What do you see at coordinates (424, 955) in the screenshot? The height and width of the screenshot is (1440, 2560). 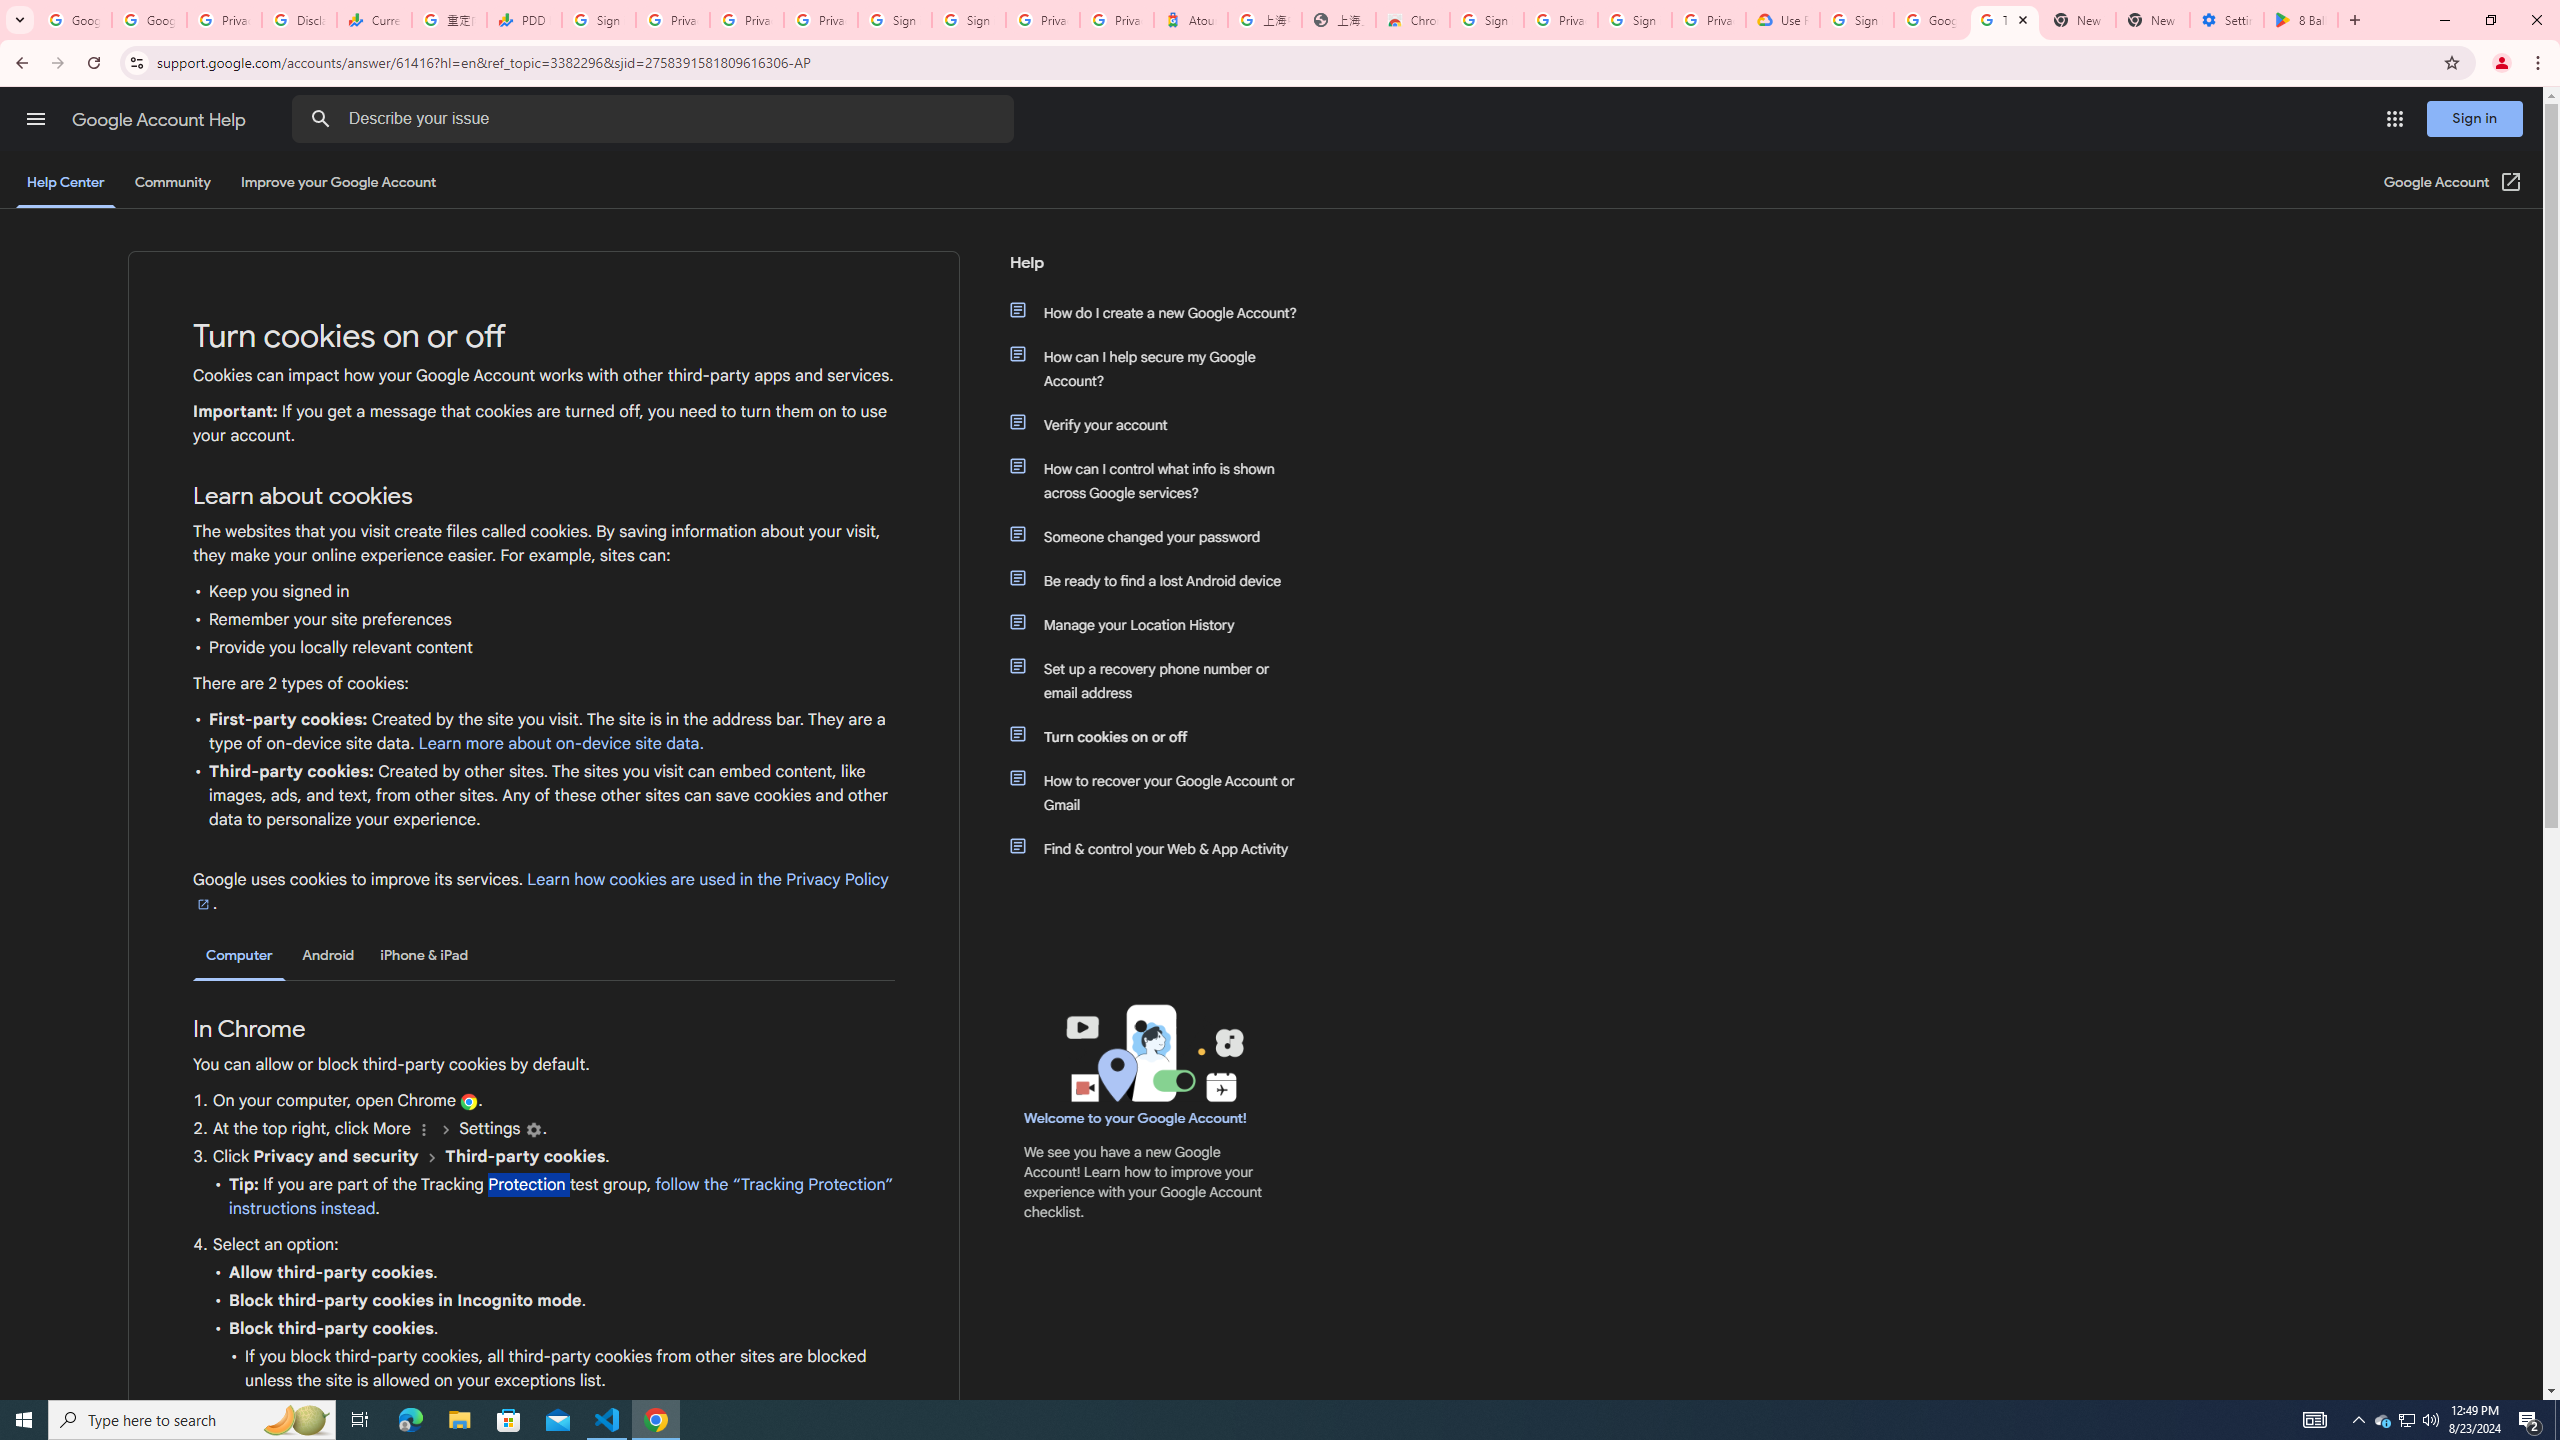 I see `iPhone & iPad` at bounding box center [424, 955].